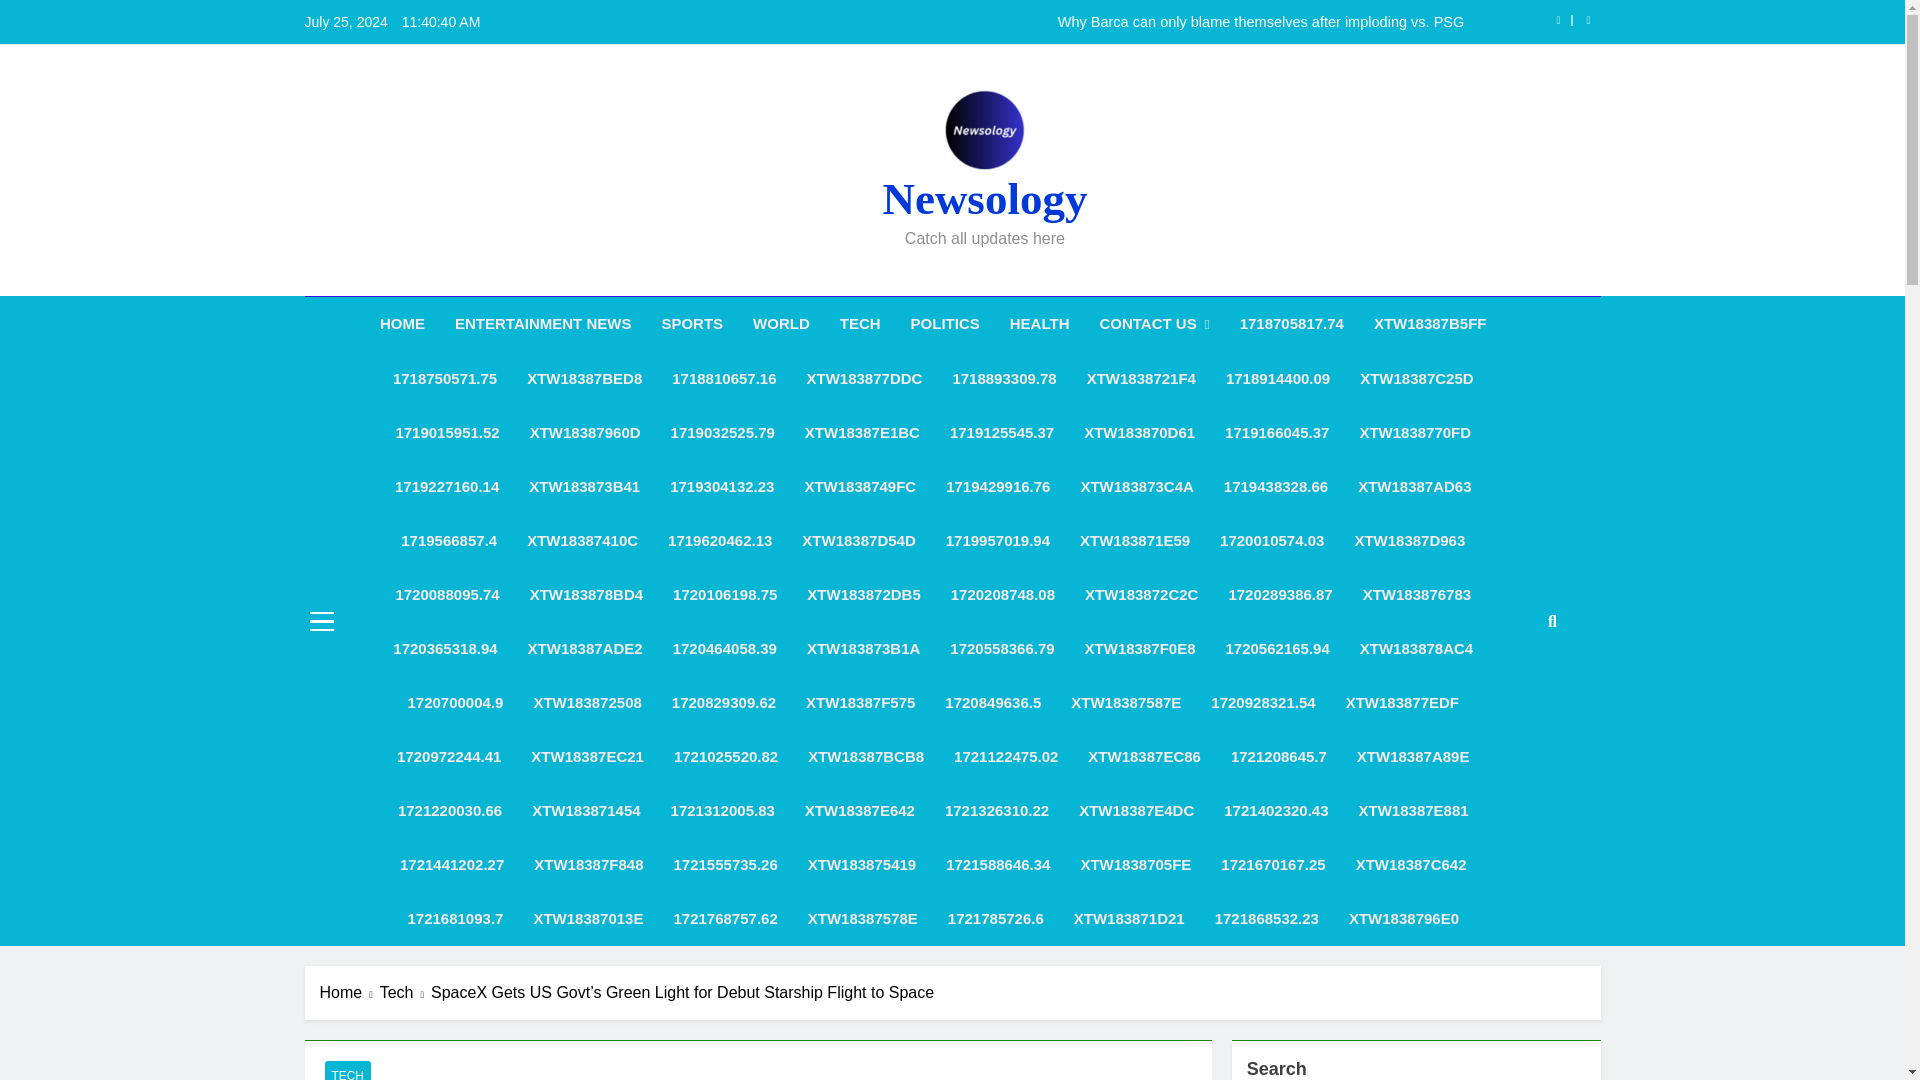 Image resolution: width=1920 pixels, height=1080 pixels. I want to click on HOME, so click(402, 324).